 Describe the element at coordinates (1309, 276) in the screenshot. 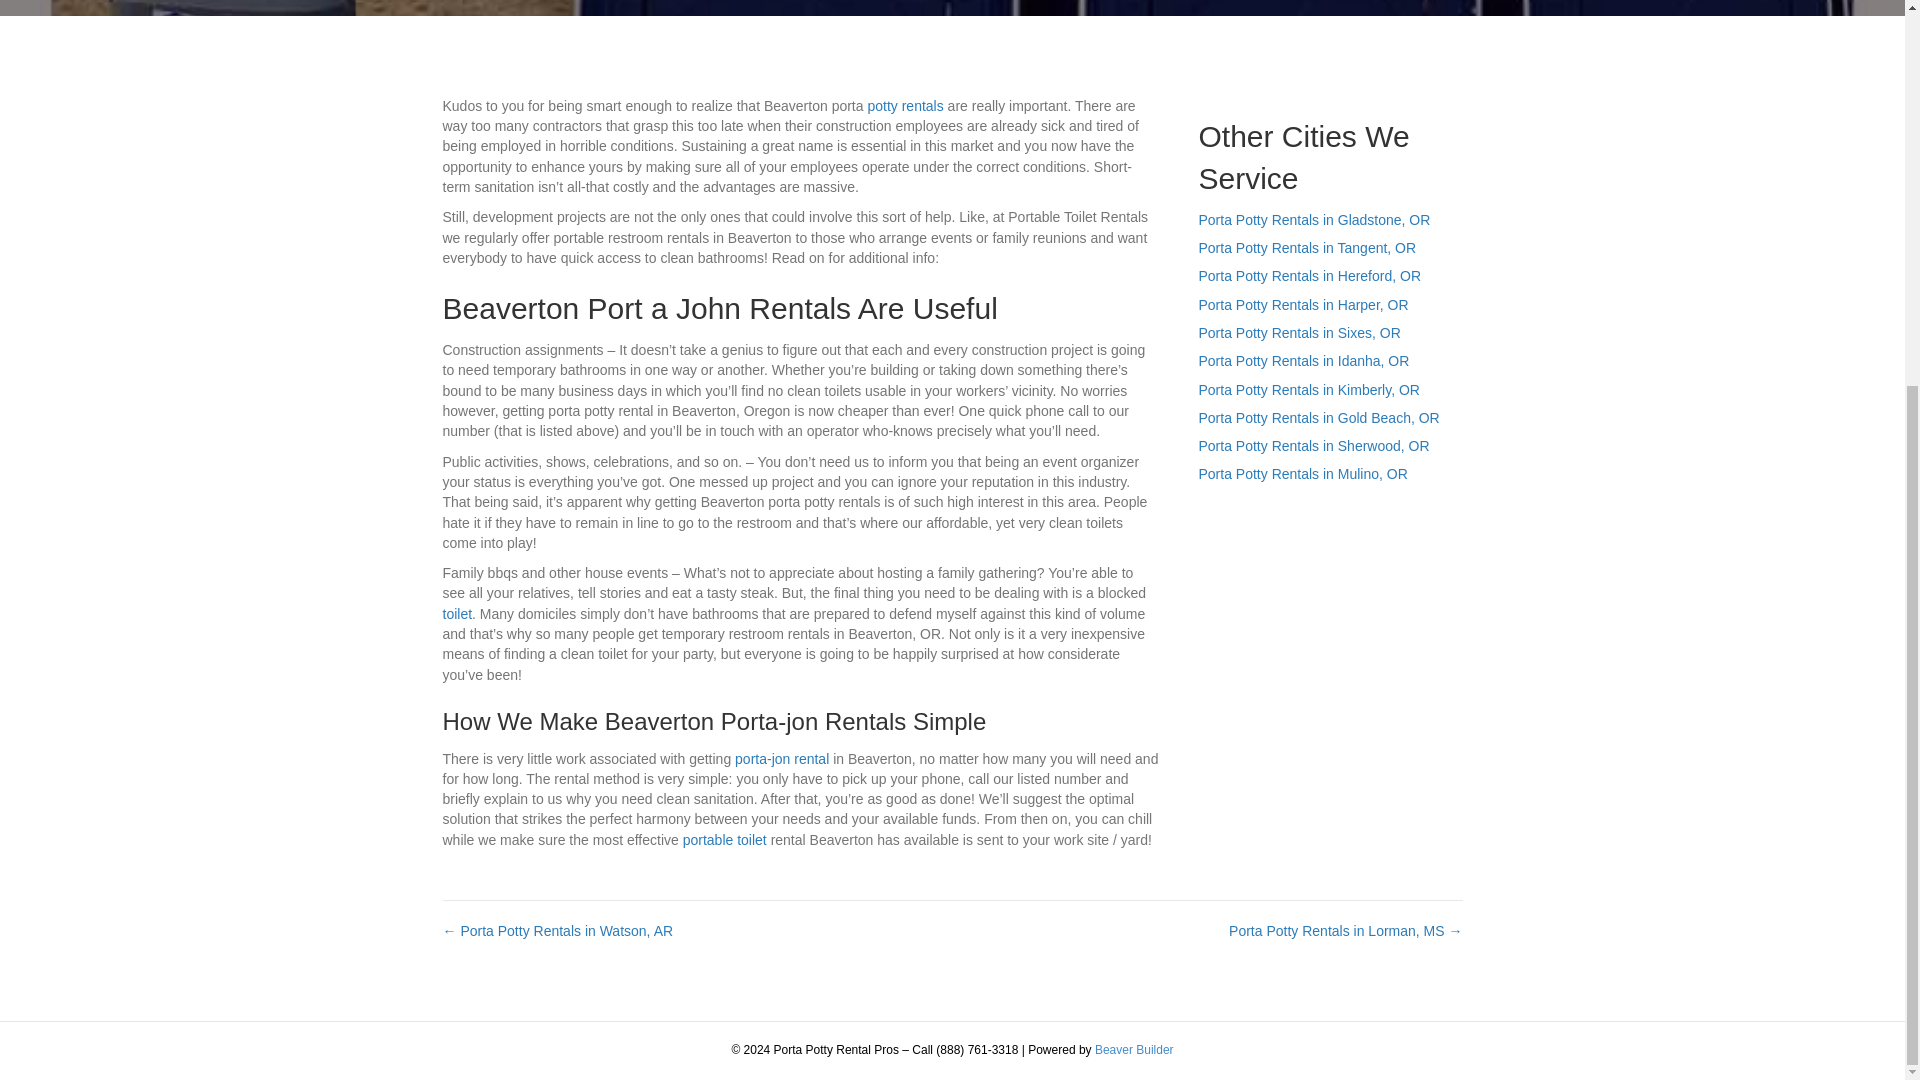

I see `Porta Potty Rentals in Hereford, OR` at that location.